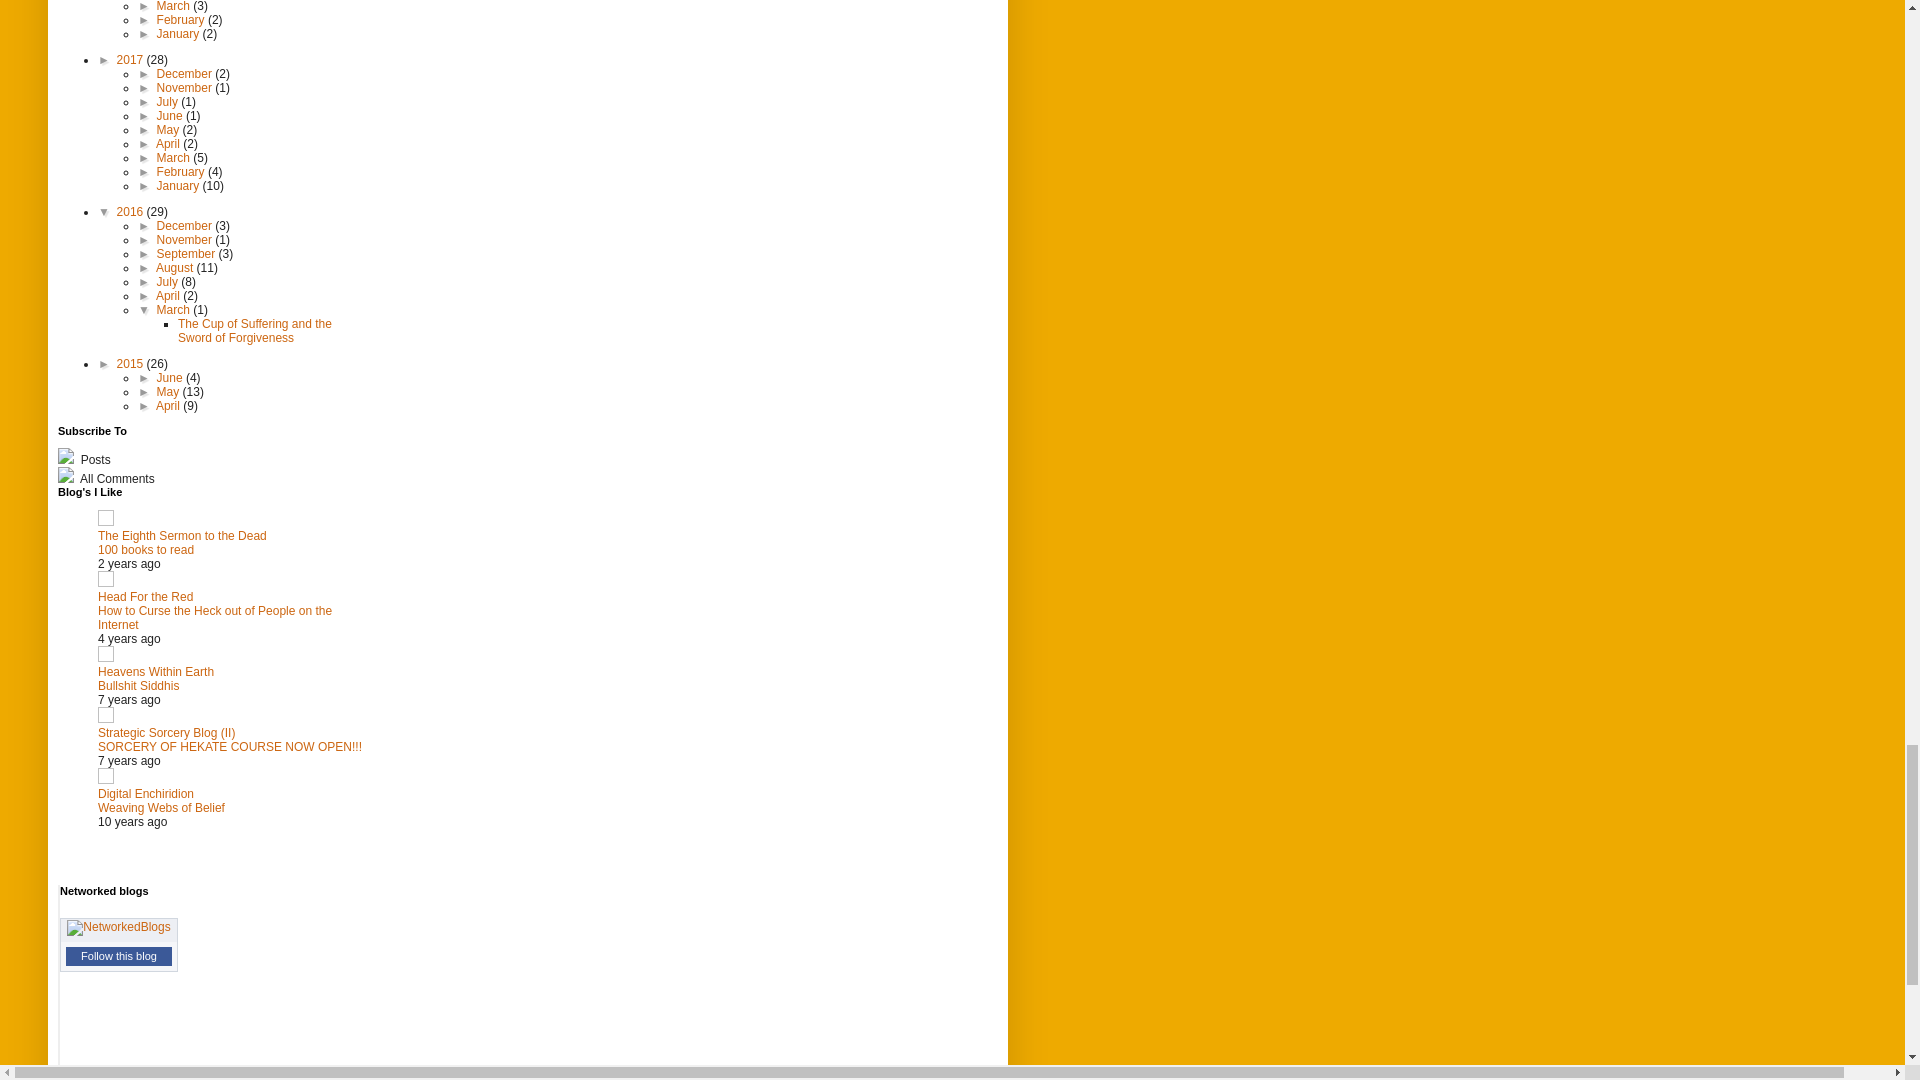 This screenshot has height=1080, width=1920. Describe the element at coordinates (118, 927) in the screenshot. I see `NetworkedBlogs` at that location.